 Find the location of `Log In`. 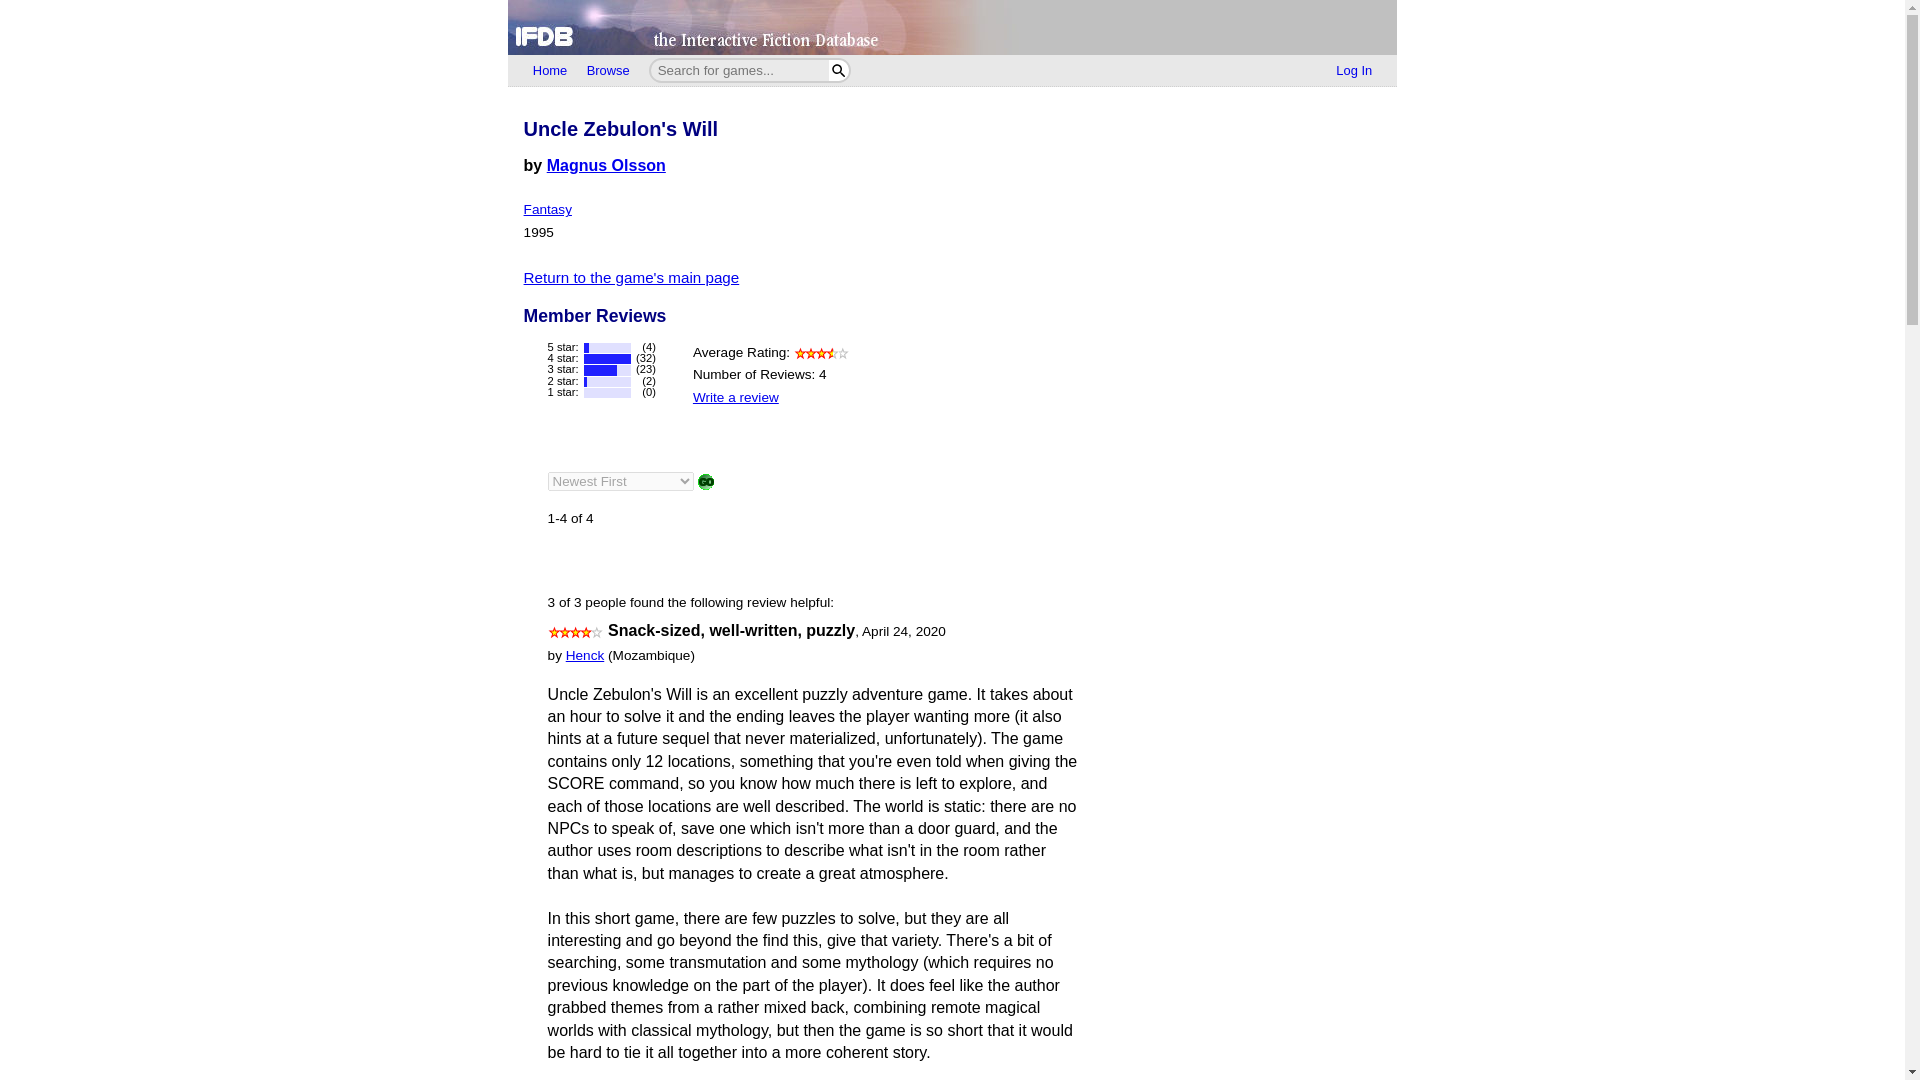

Log In is located at coordinates (1354, 71).